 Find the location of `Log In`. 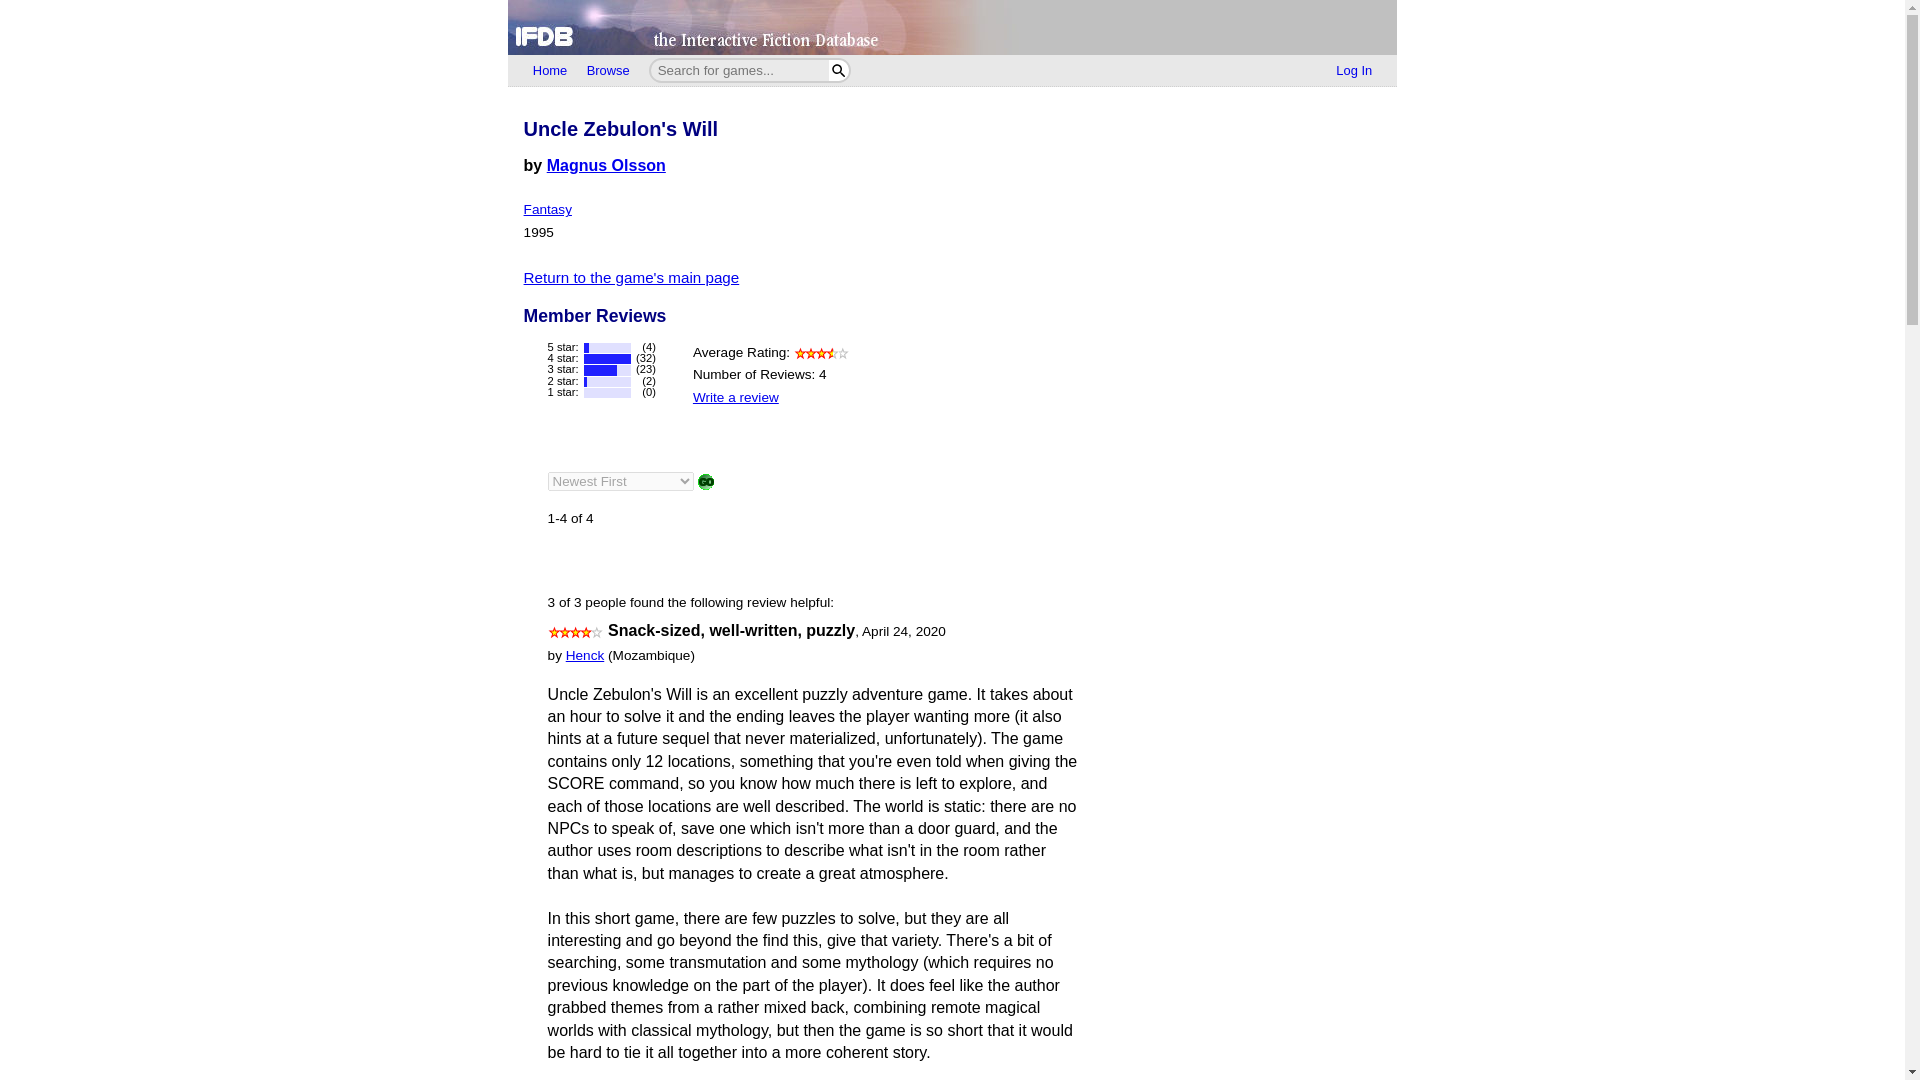

Log In is located at coordinates (1354, 71).